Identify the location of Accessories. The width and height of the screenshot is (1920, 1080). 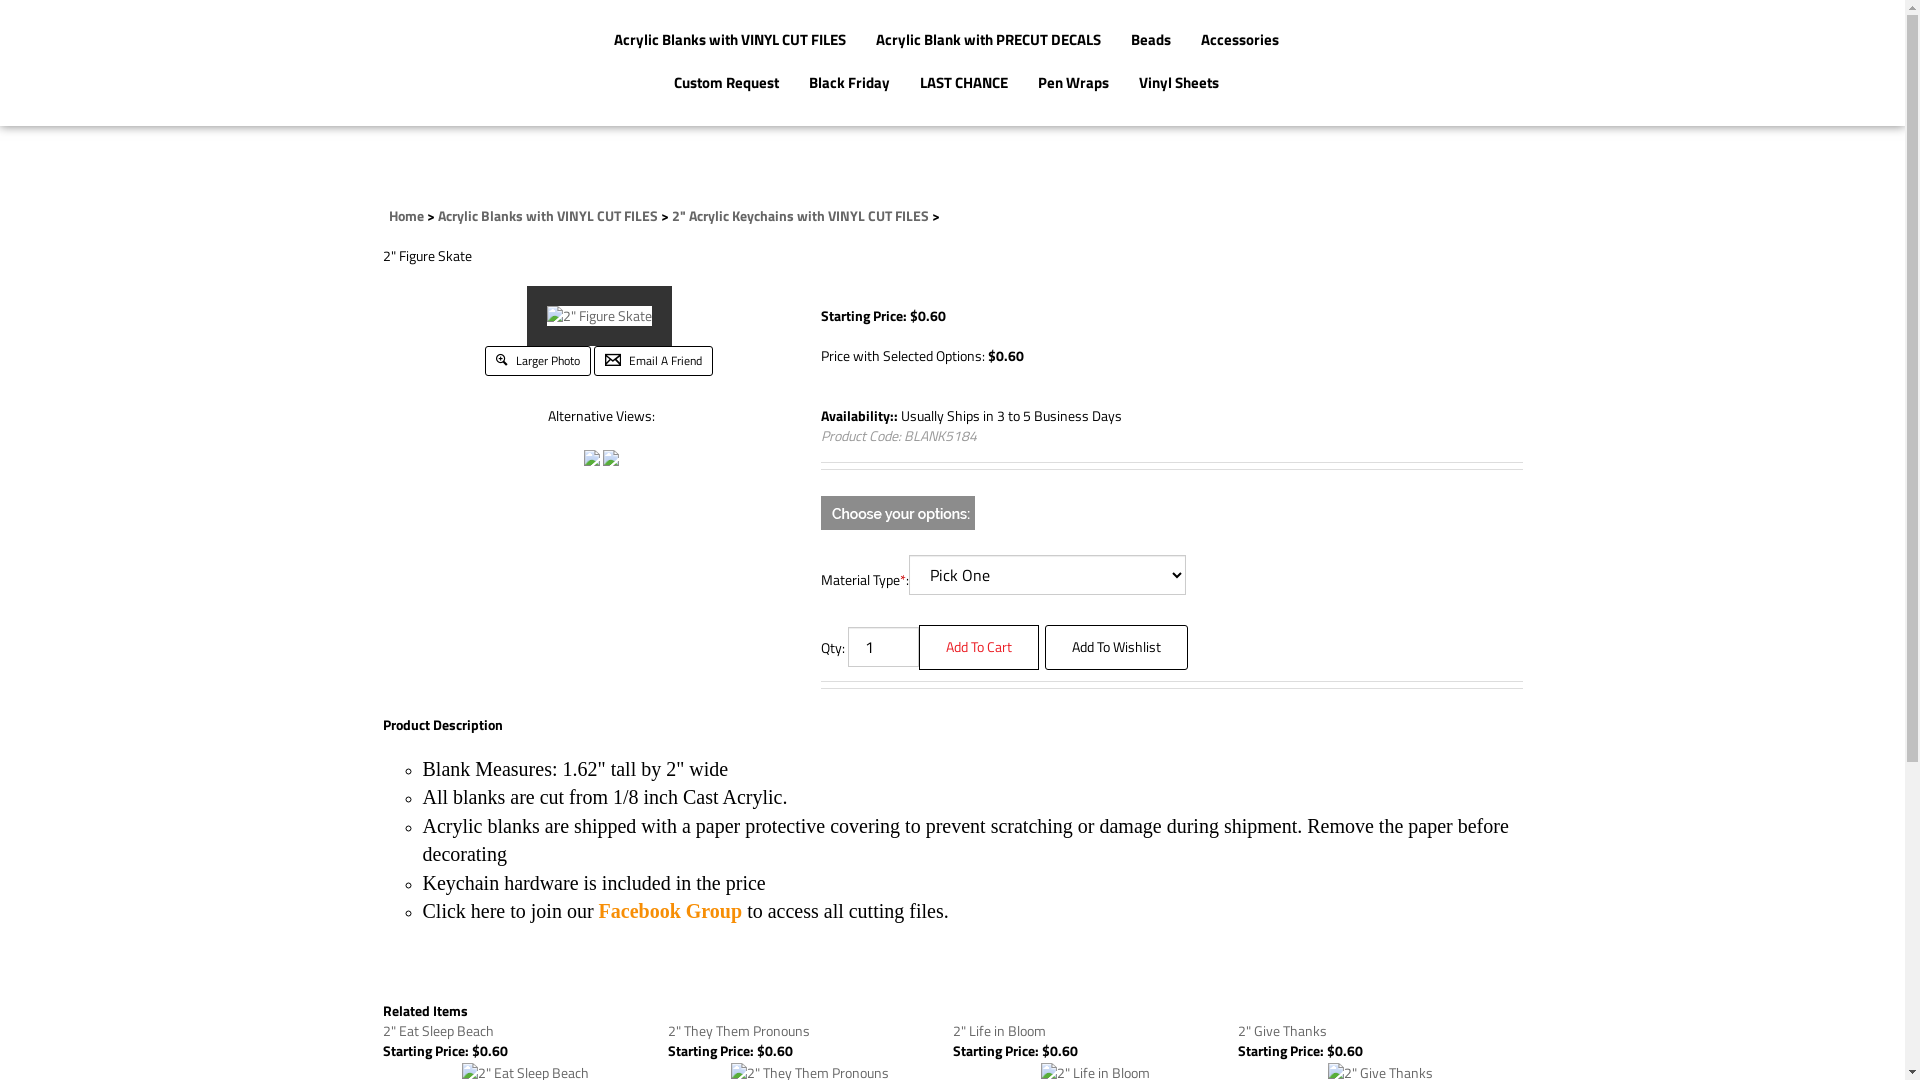
(1240, 42).